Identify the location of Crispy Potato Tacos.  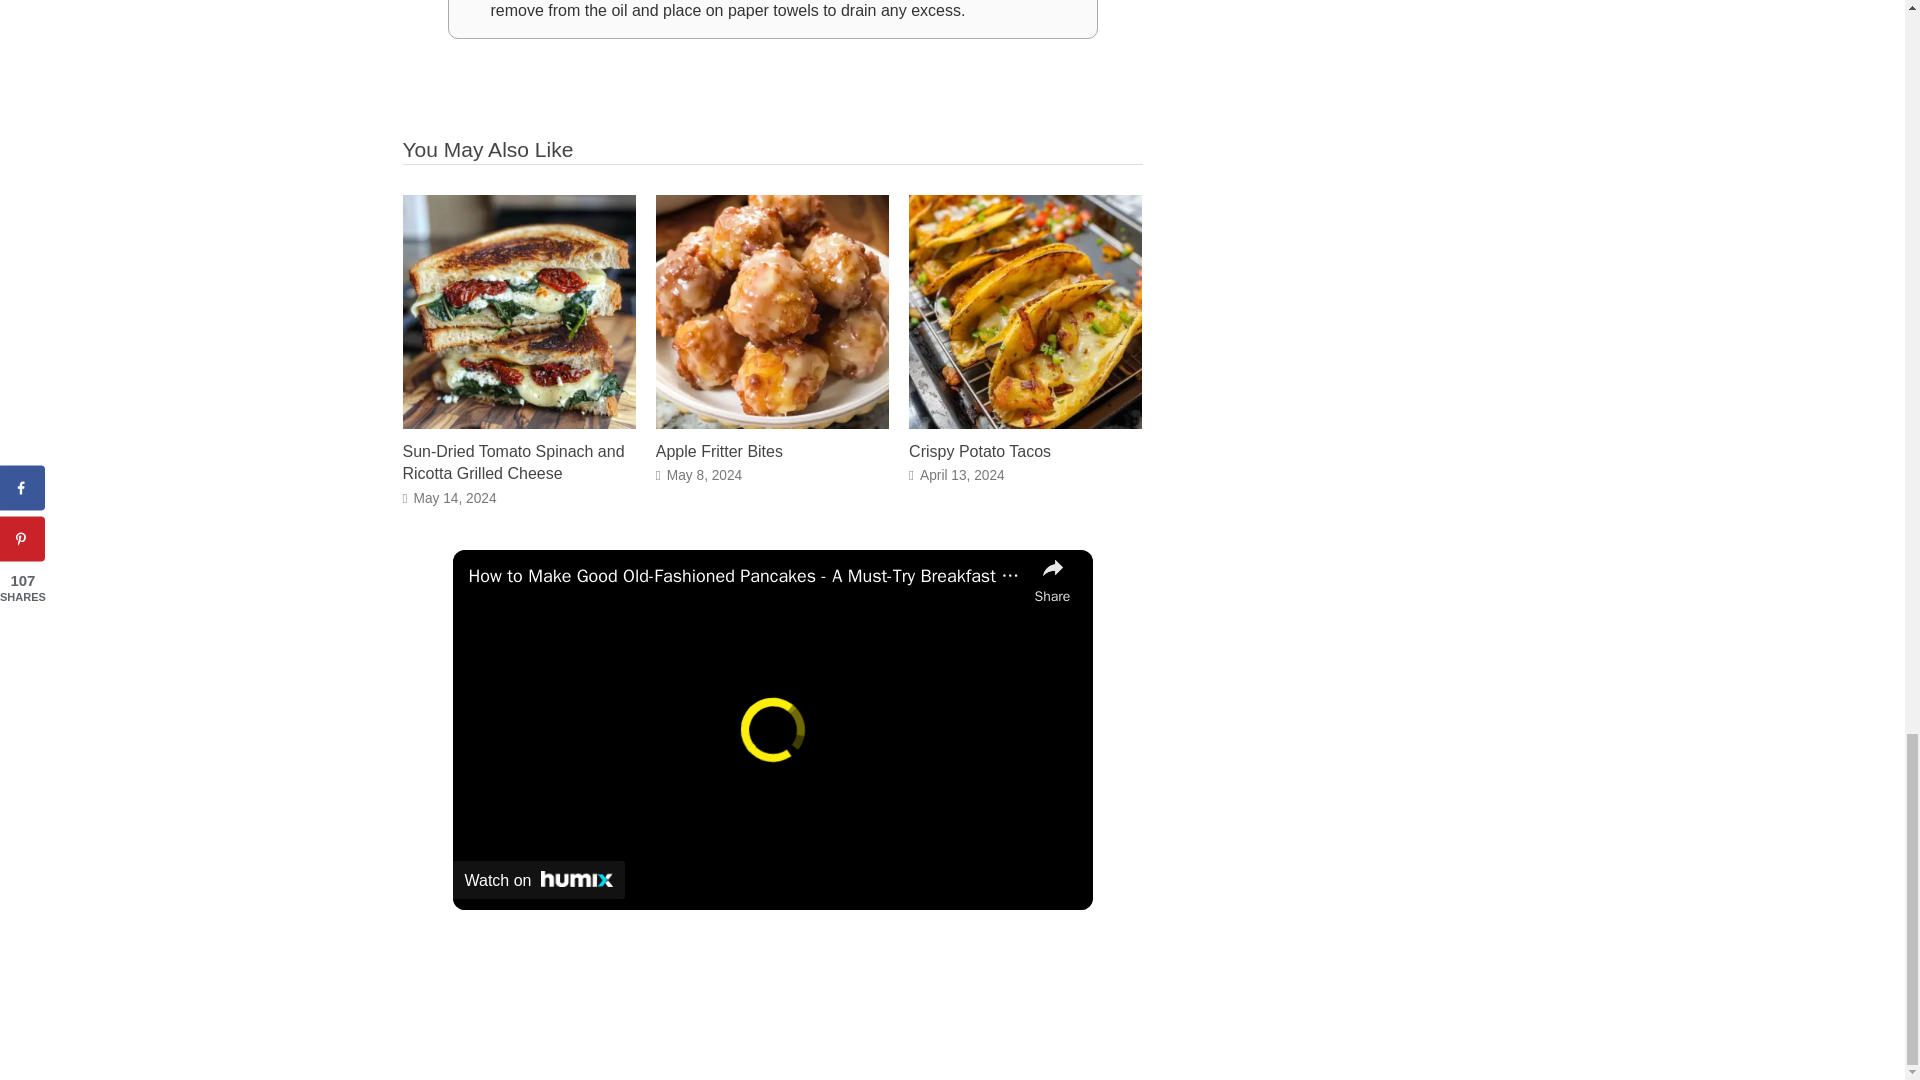
(1025, 422).